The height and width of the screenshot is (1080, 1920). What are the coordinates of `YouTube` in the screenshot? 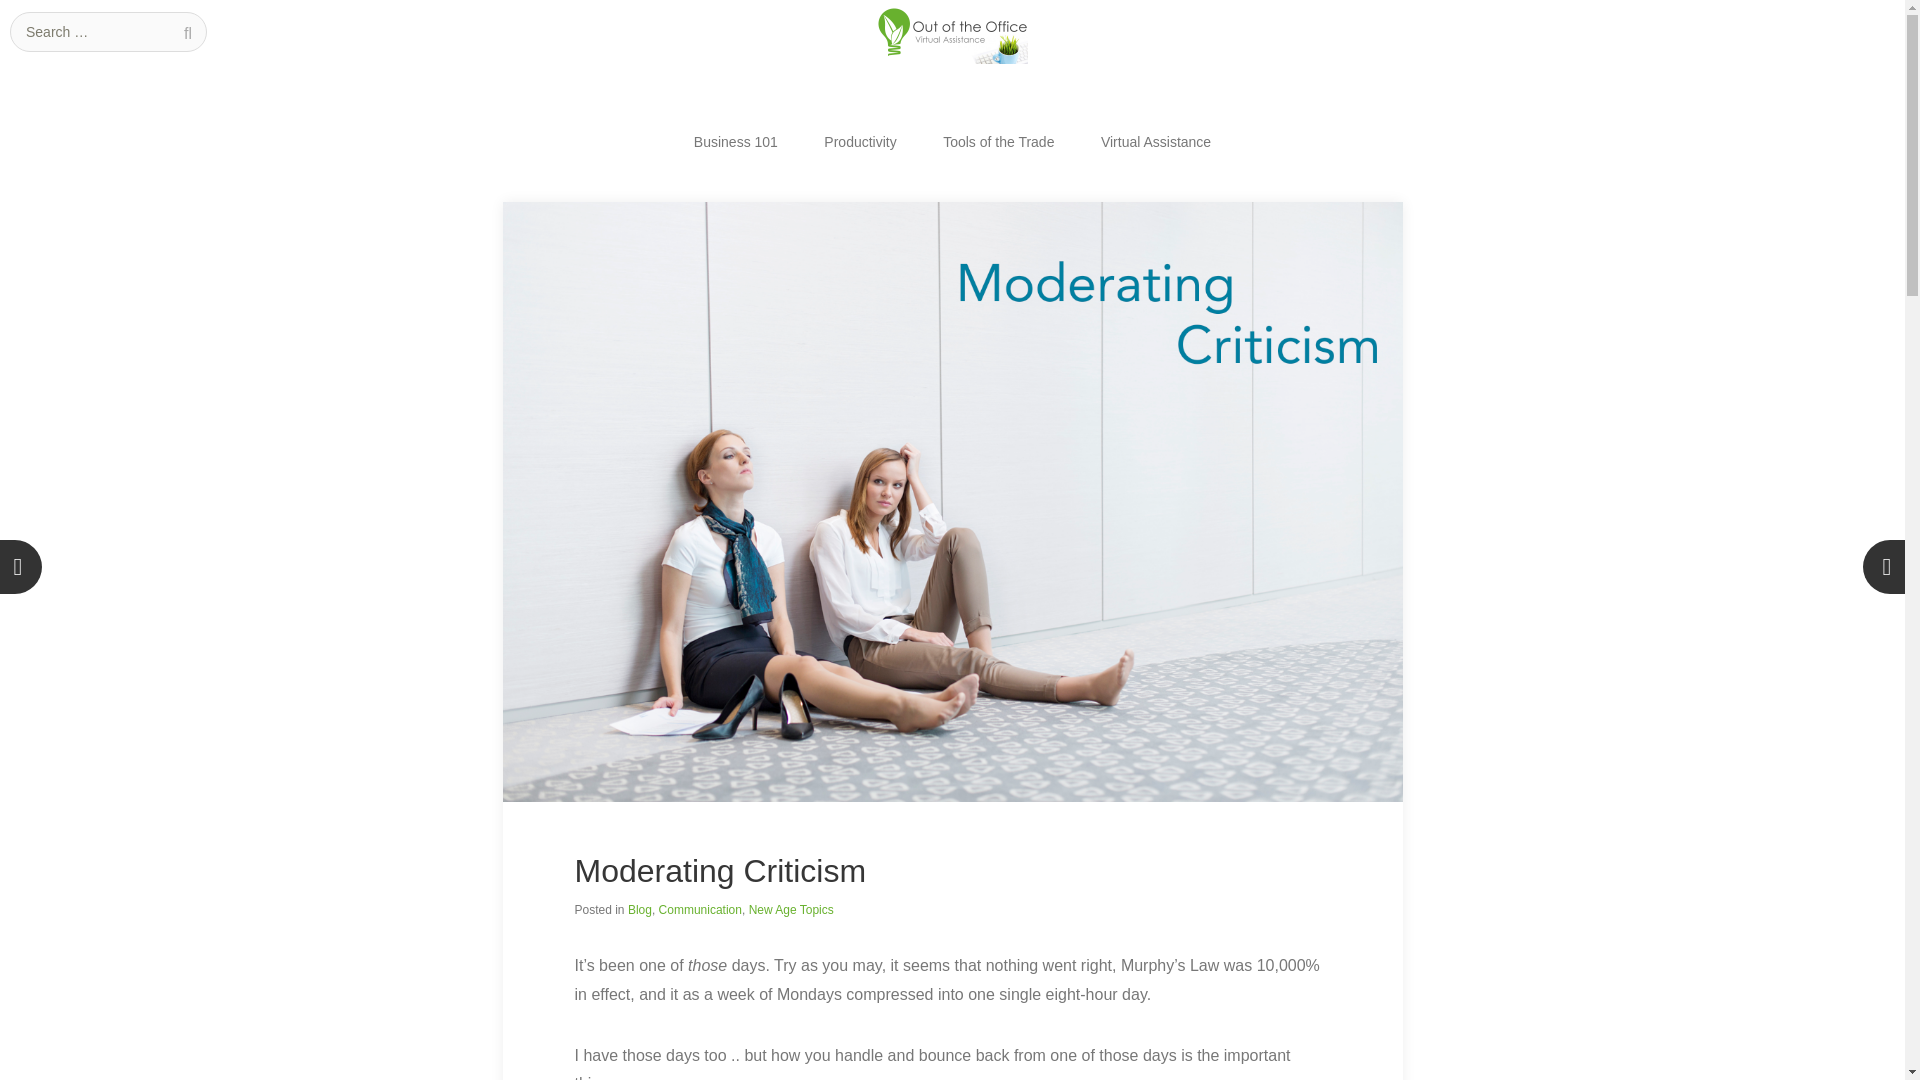 It's located at (1796, 10).